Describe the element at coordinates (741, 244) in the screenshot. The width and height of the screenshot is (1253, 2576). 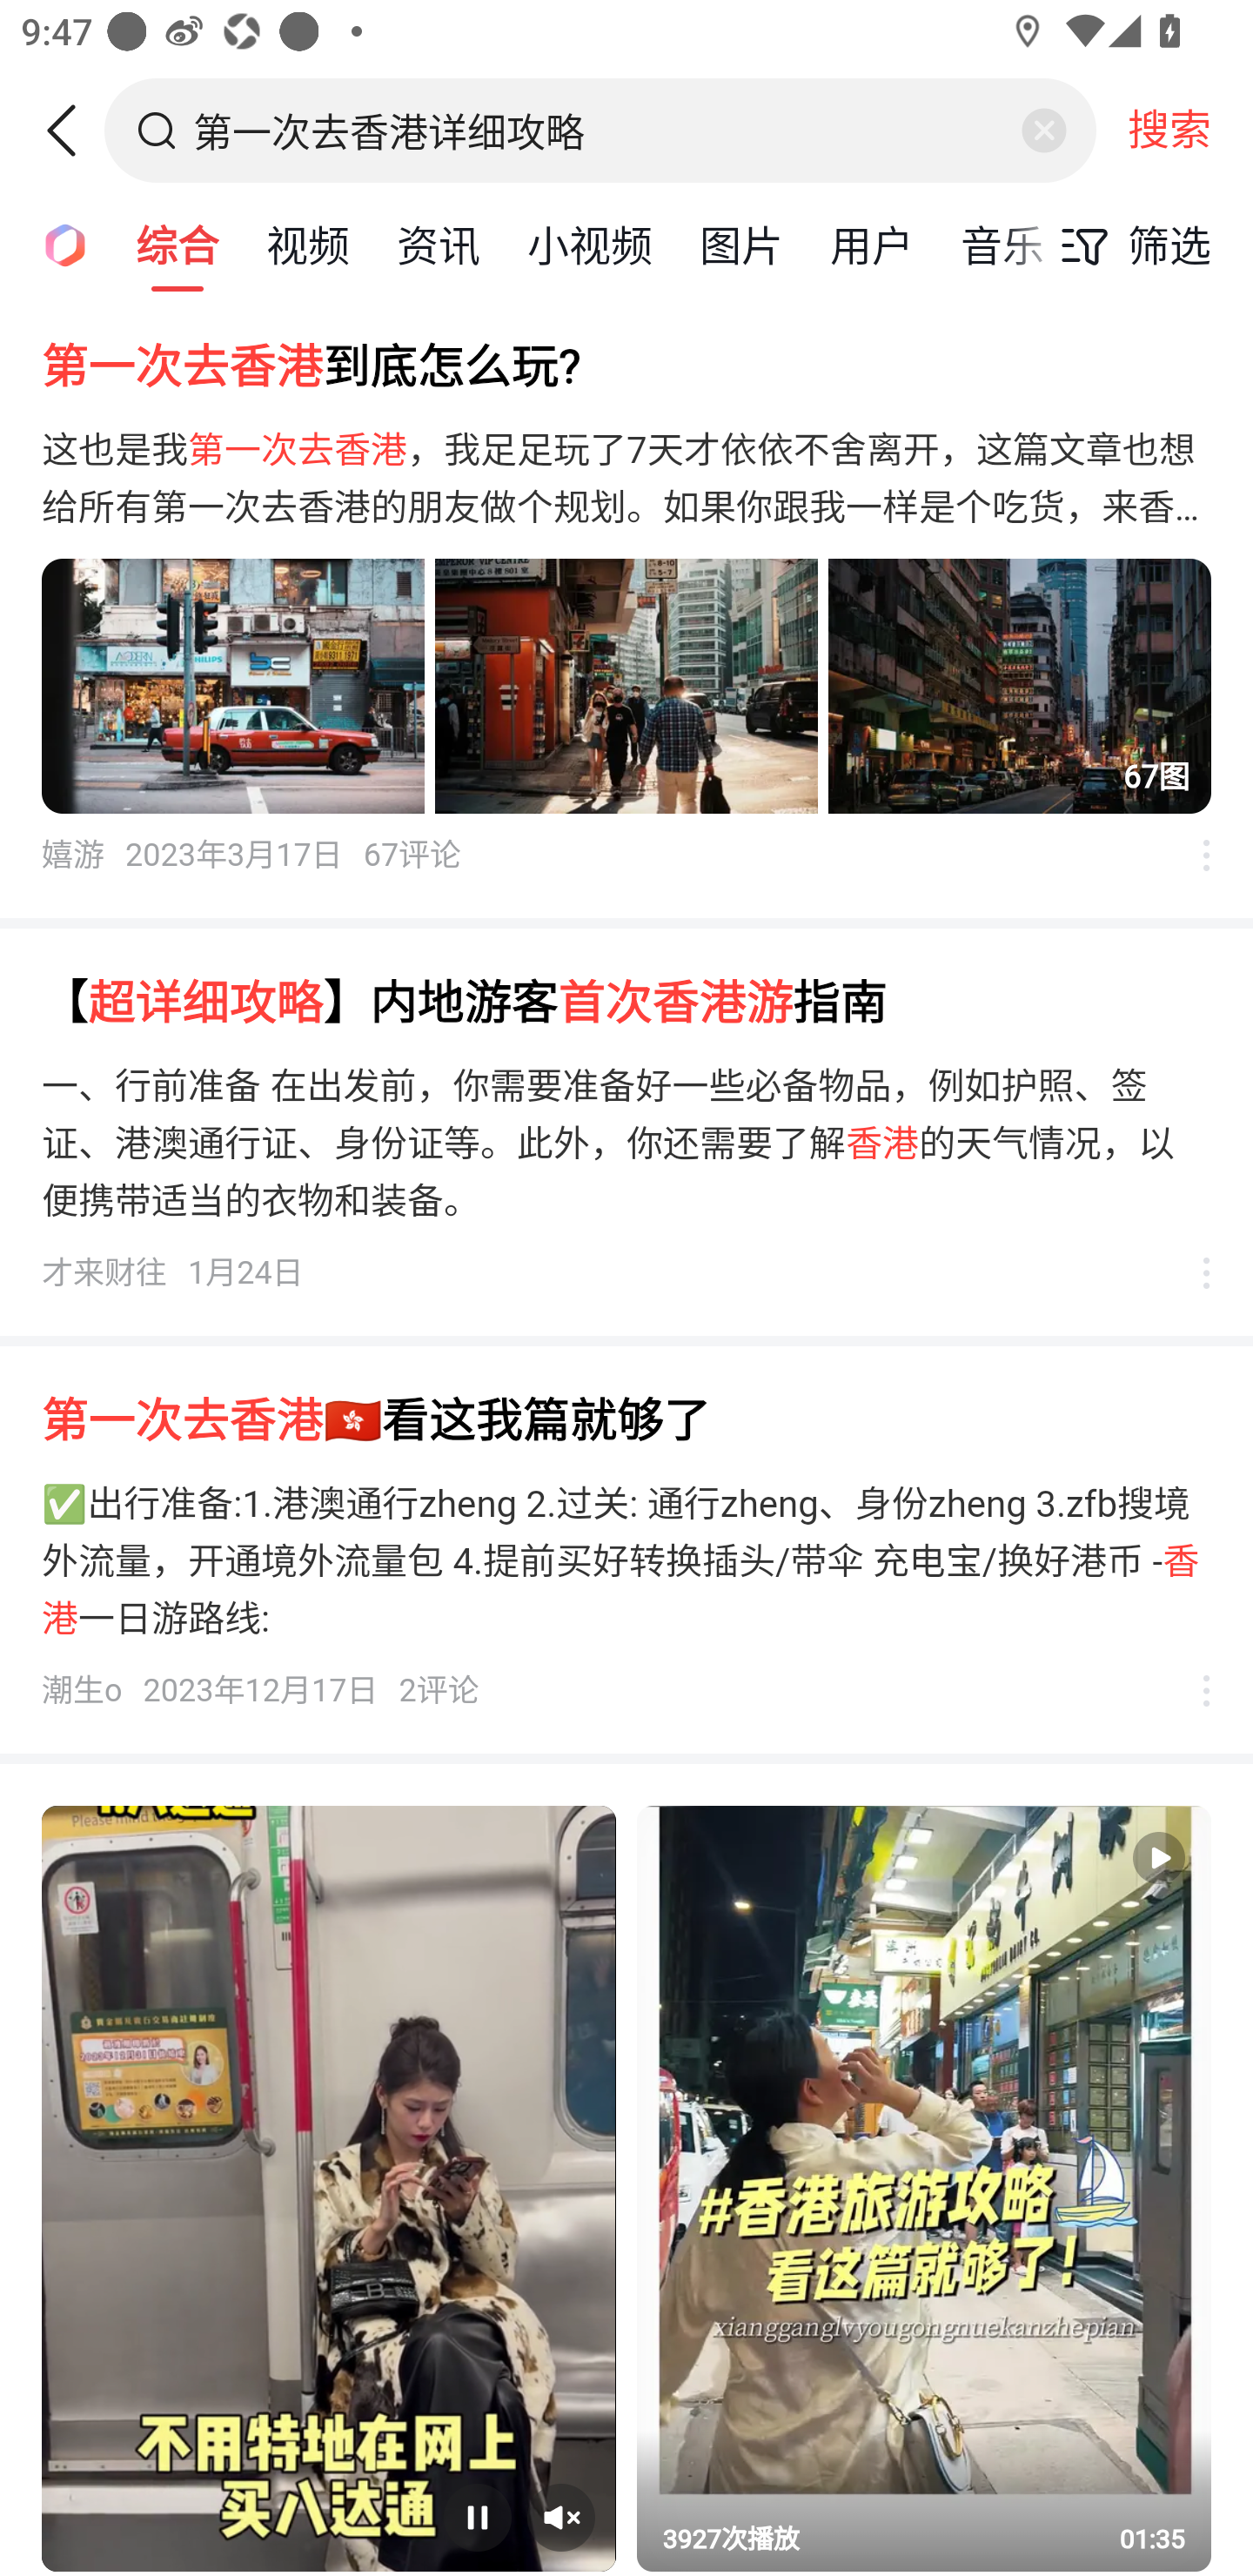
I see `图片` at that location.